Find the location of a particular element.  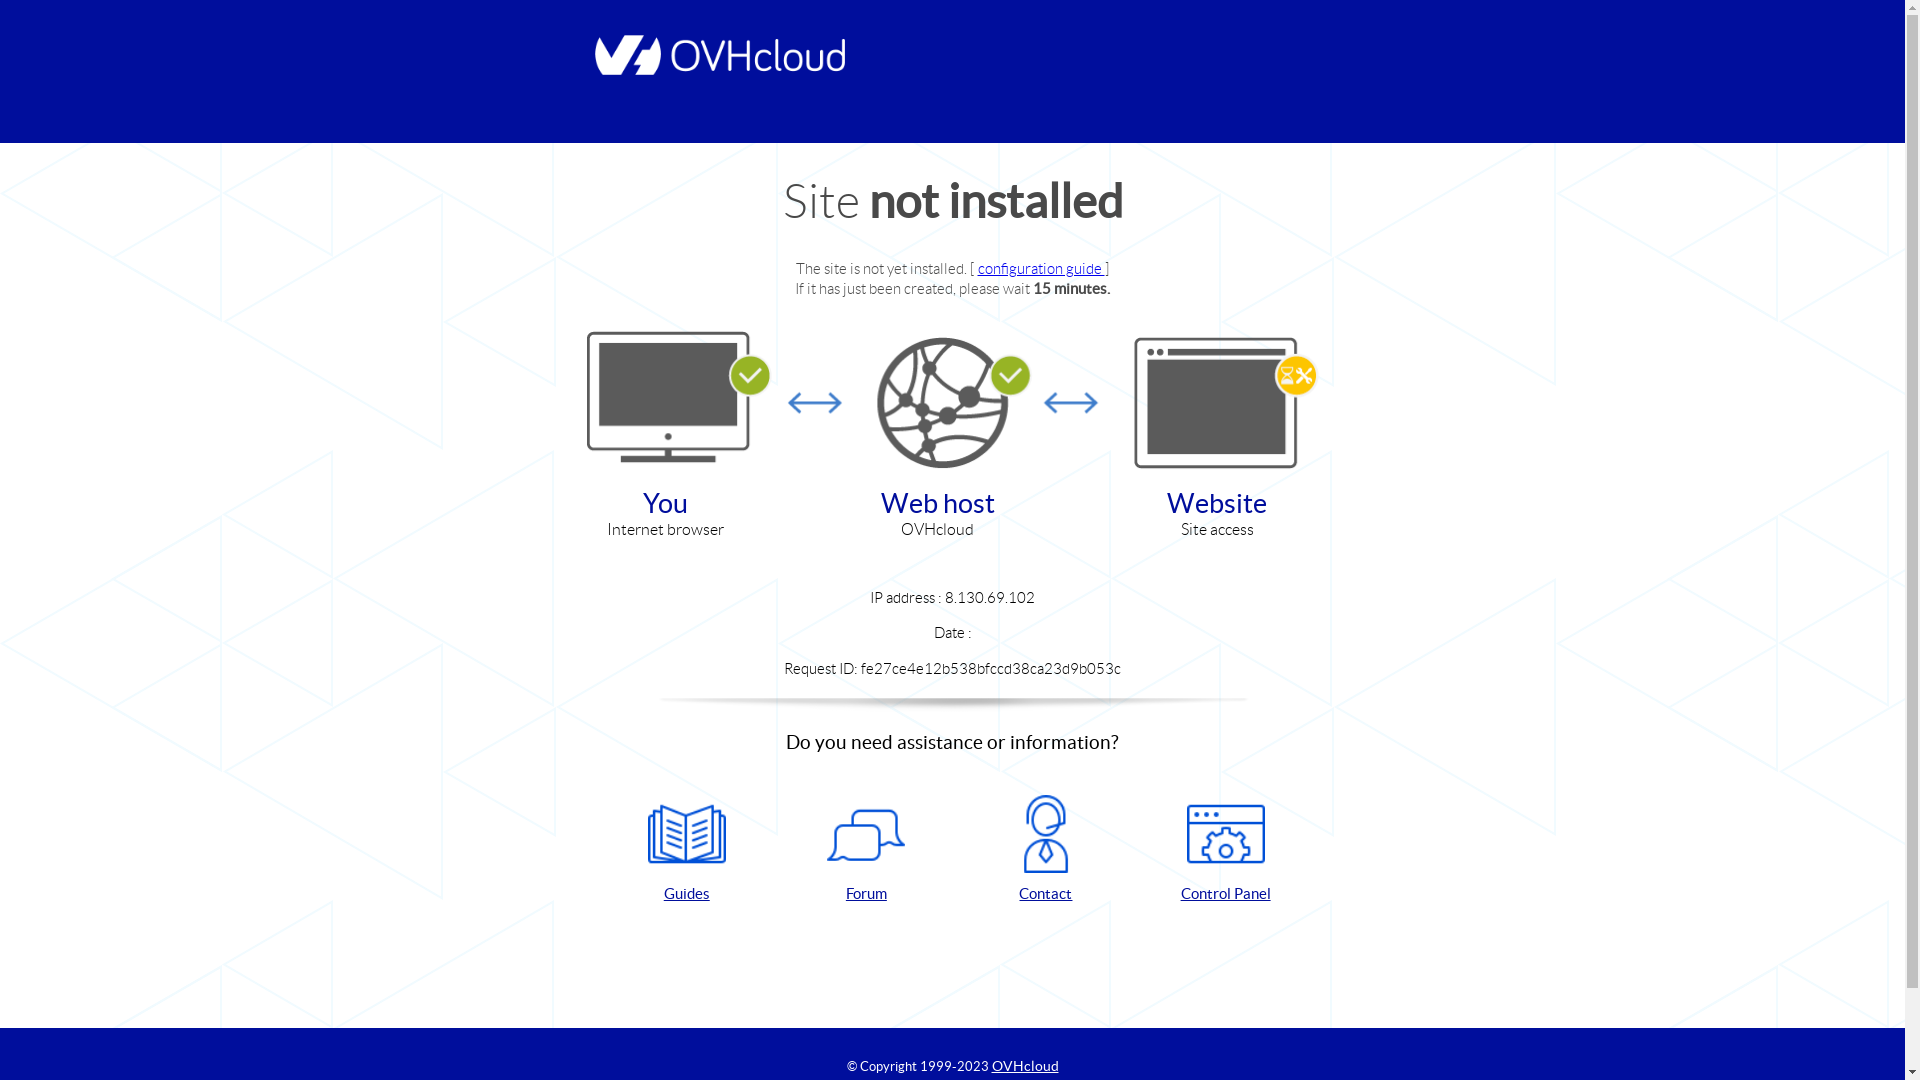

configuration guide is located at coordinates (1042, 268).